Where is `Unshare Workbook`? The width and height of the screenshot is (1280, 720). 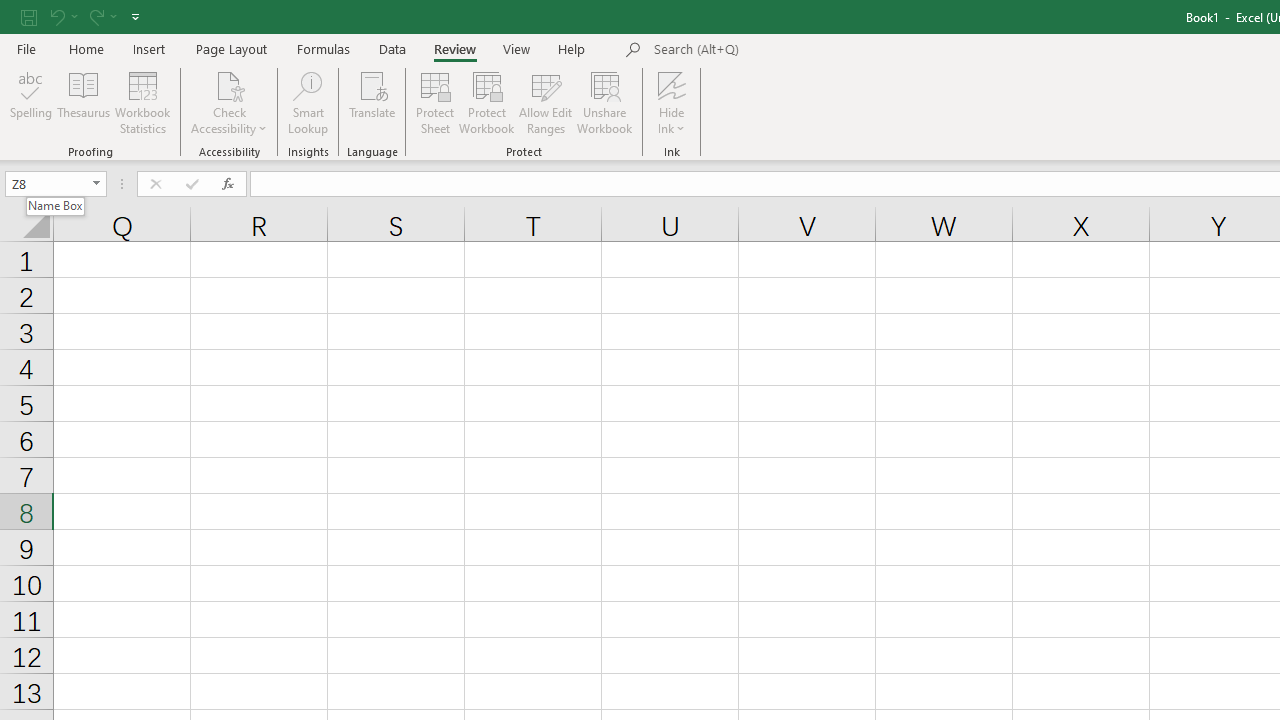
Unshare Workbook is located at coordinates (604, 102).